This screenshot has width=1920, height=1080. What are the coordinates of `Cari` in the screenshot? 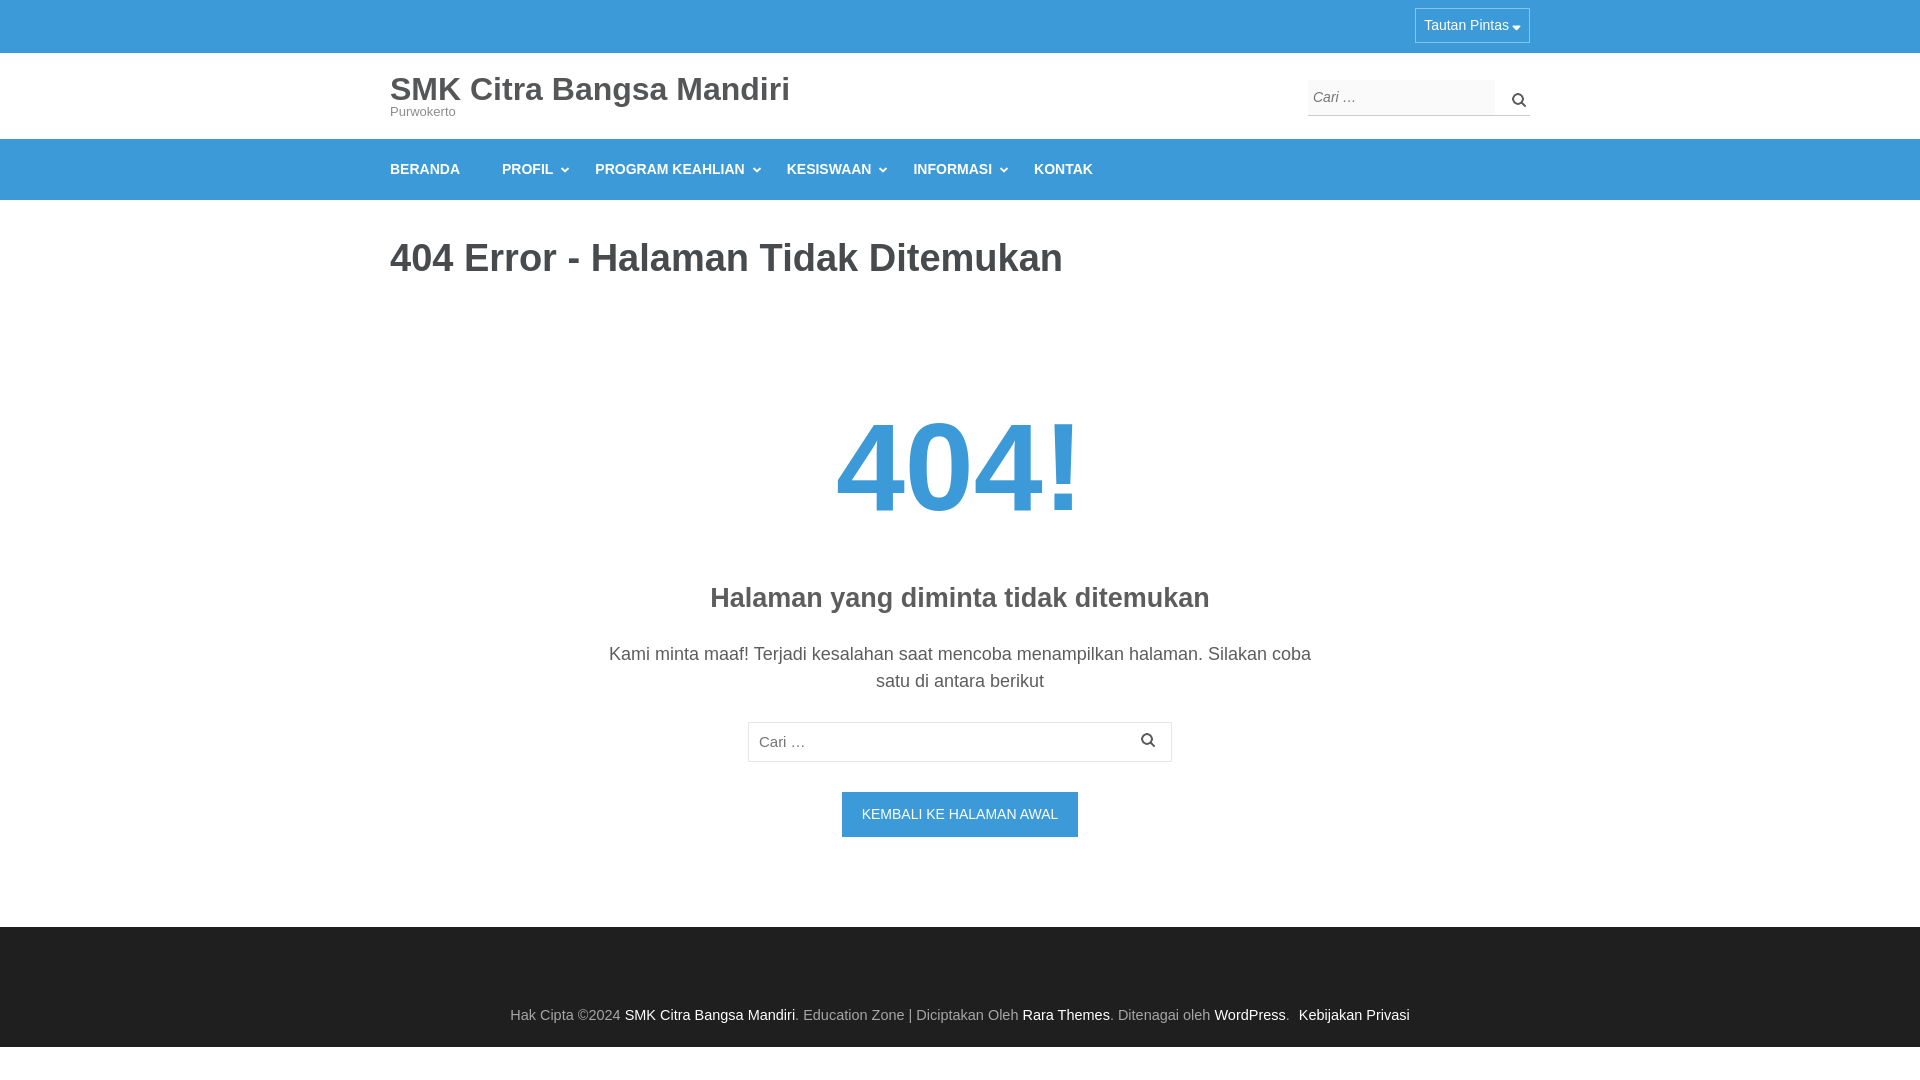 It's located at (1150, 742).